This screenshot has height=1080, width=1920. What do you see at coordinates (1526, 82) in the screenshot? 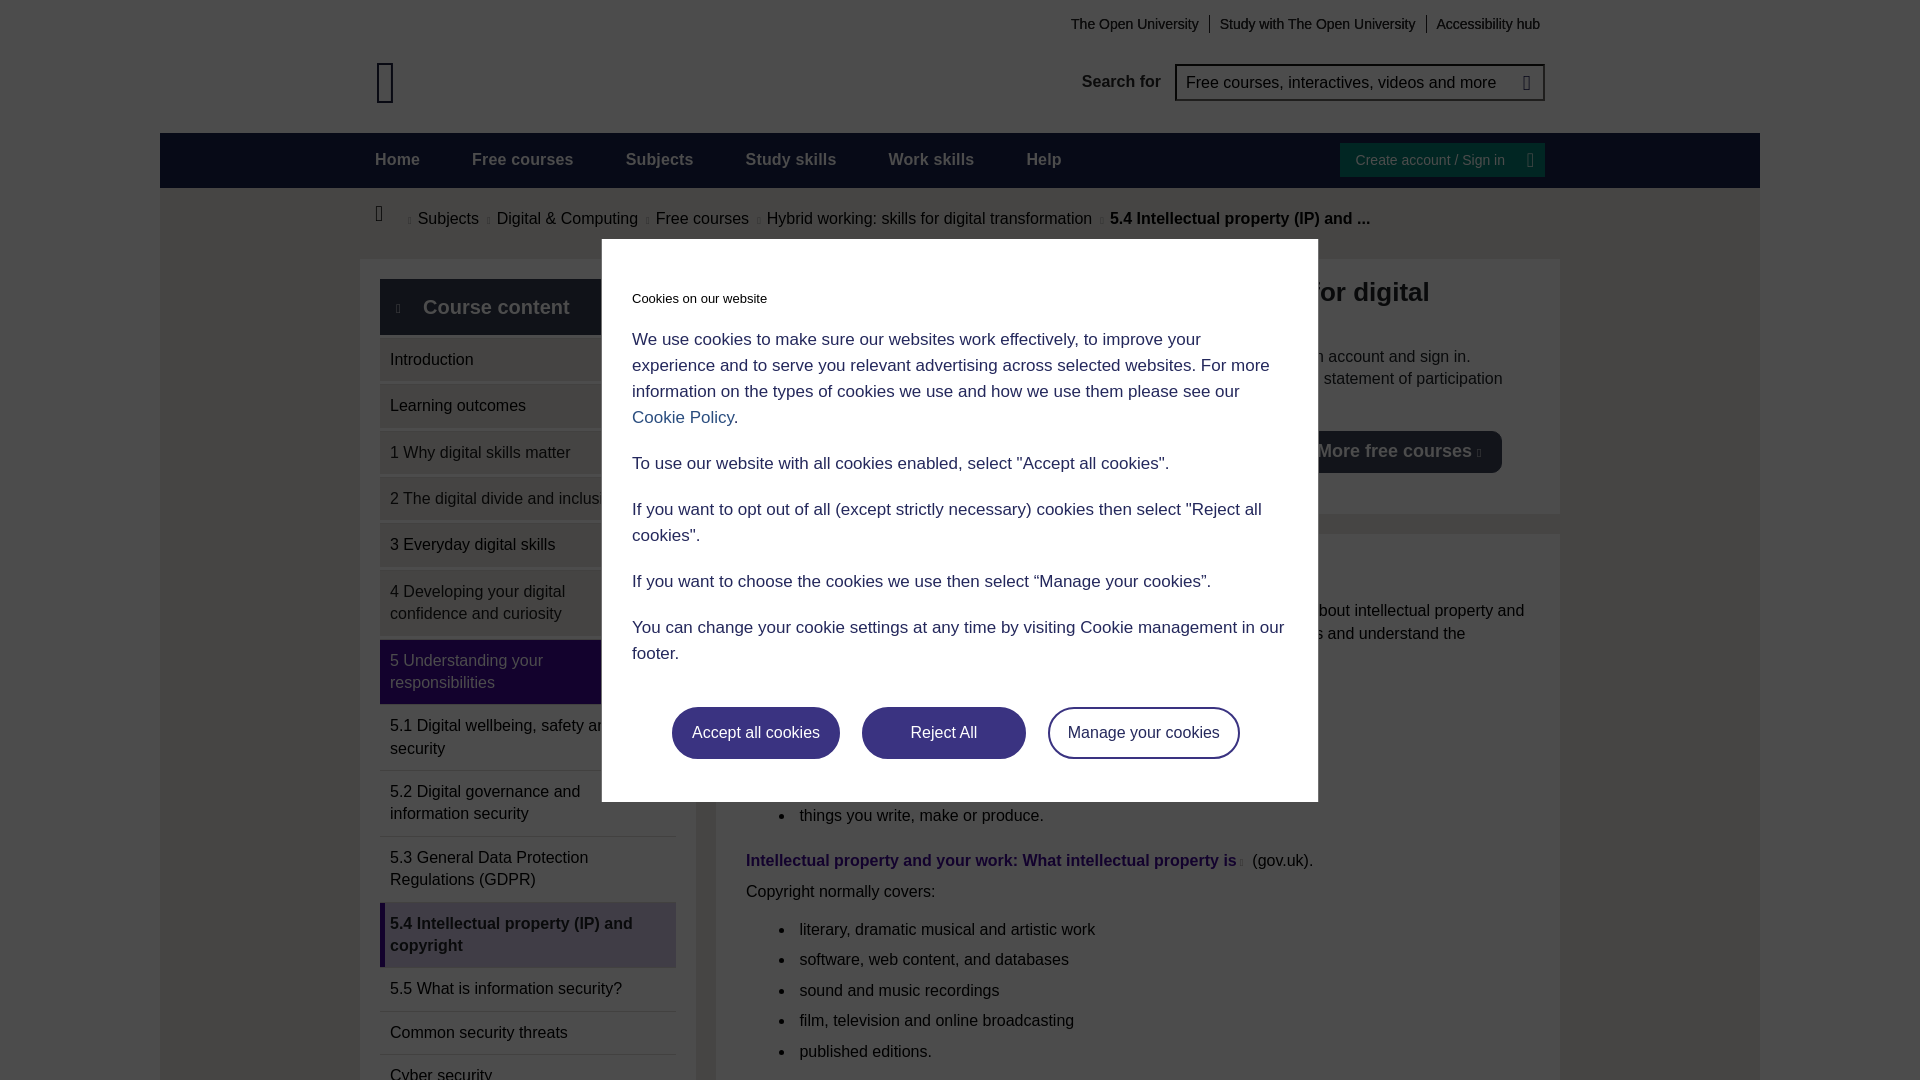
I see `Search` at bounding box center [1526, 82].